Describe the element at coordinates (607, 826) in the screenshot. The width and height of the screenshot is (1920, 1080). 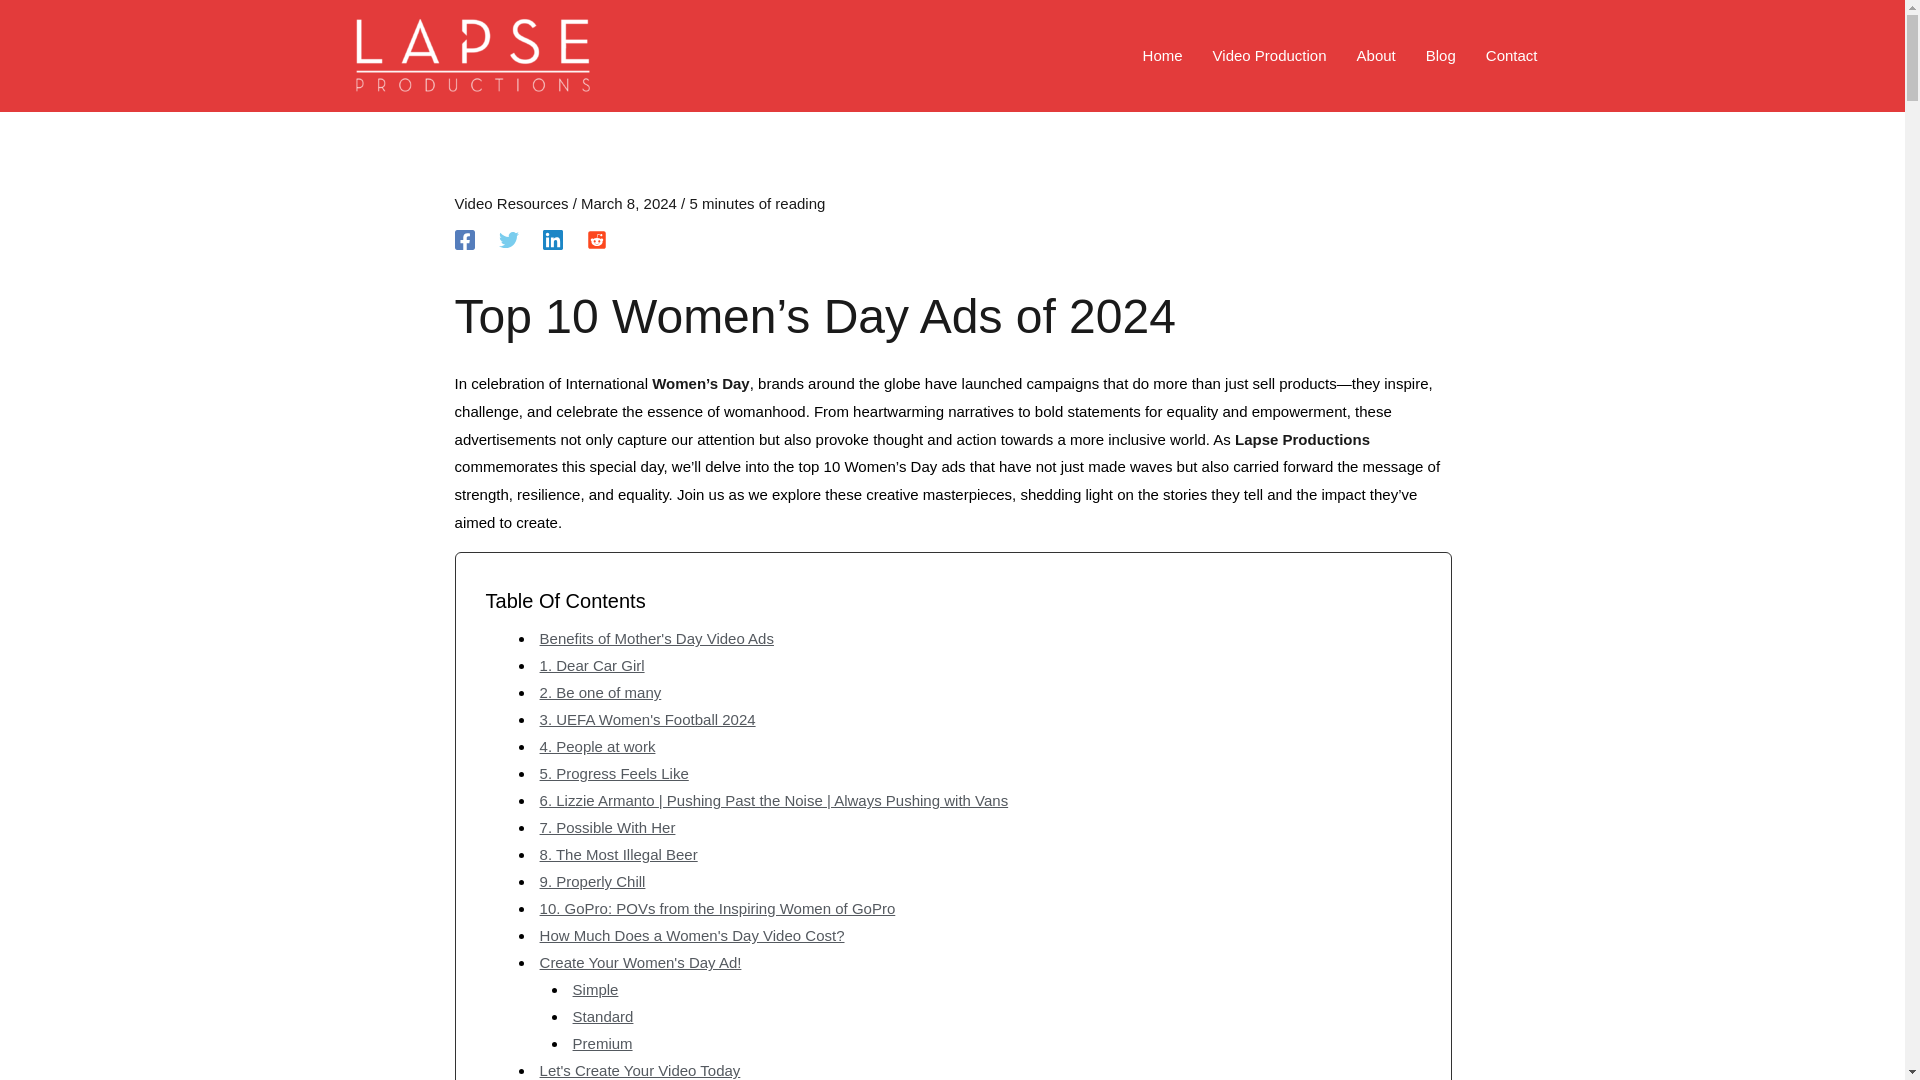
I see `7. Possible With Her` at that location.